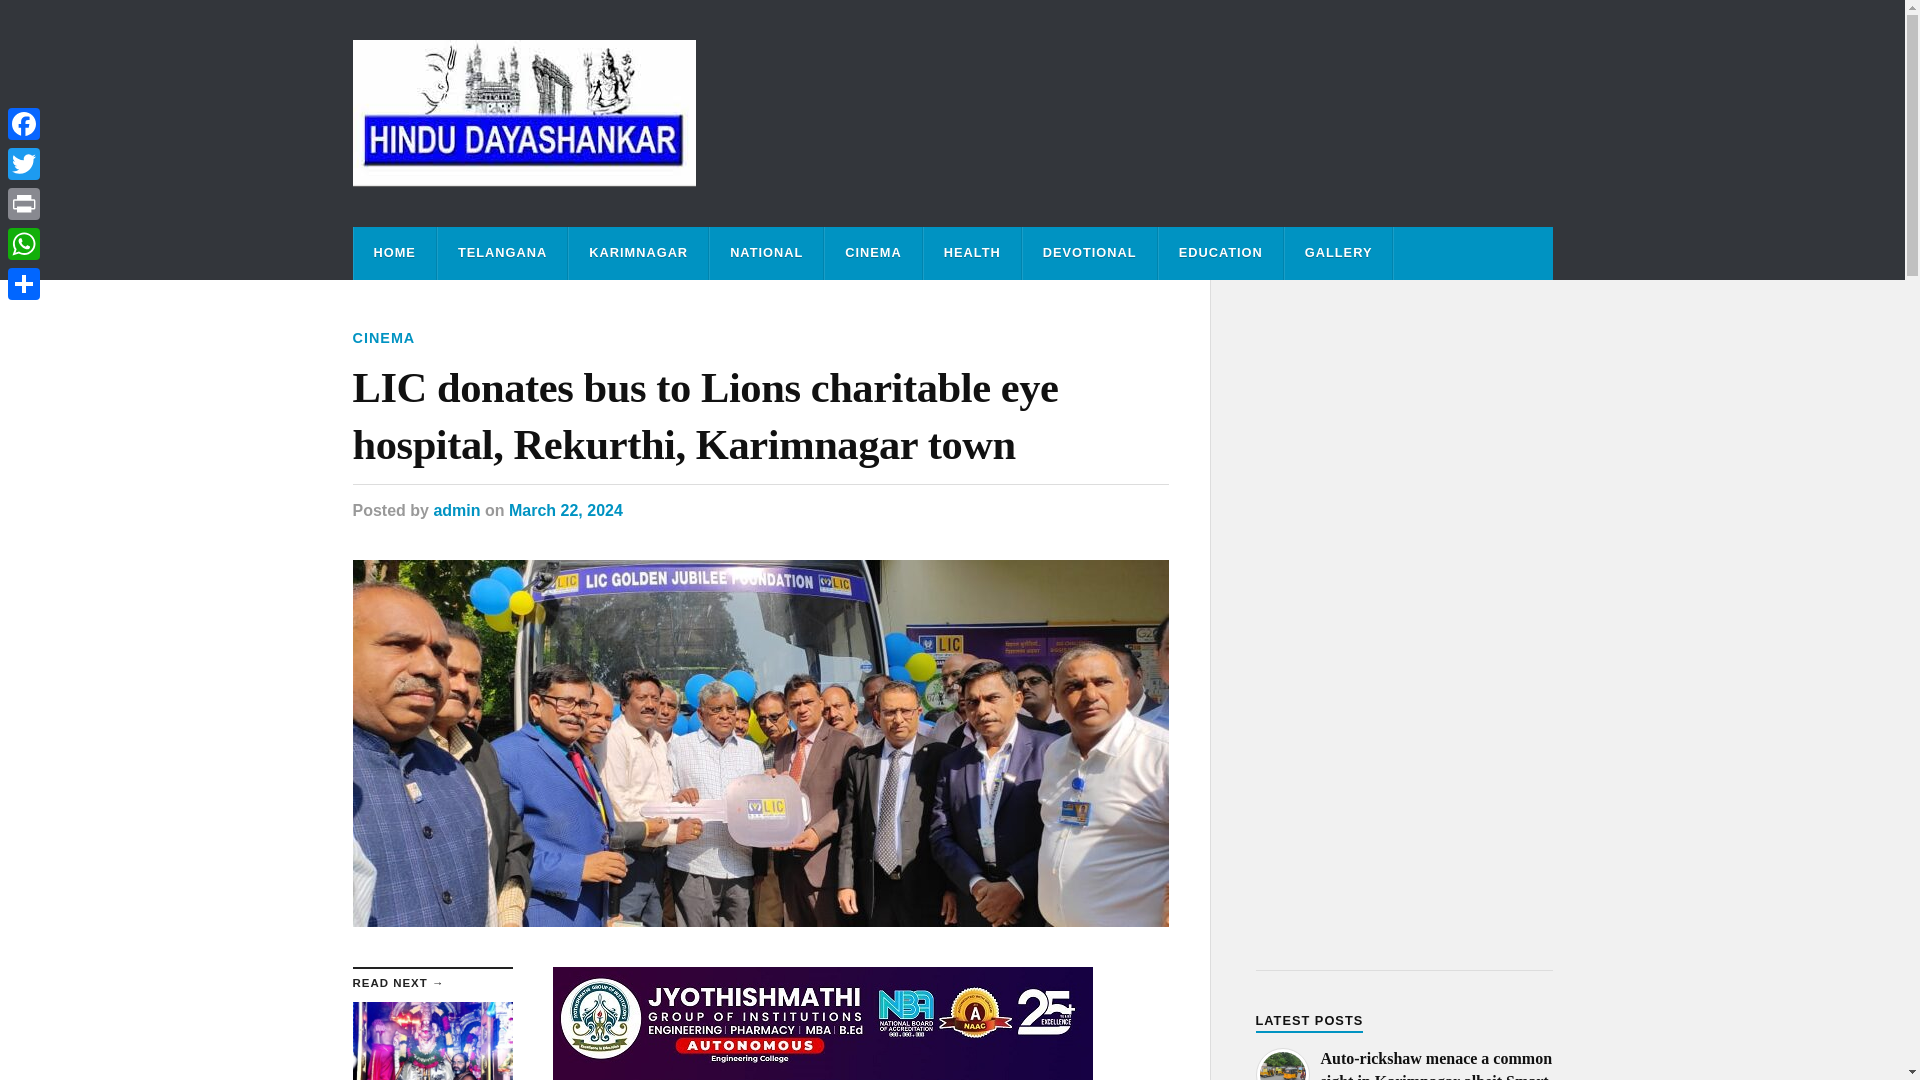  I want to click on CINEMA, so click(382, 338).